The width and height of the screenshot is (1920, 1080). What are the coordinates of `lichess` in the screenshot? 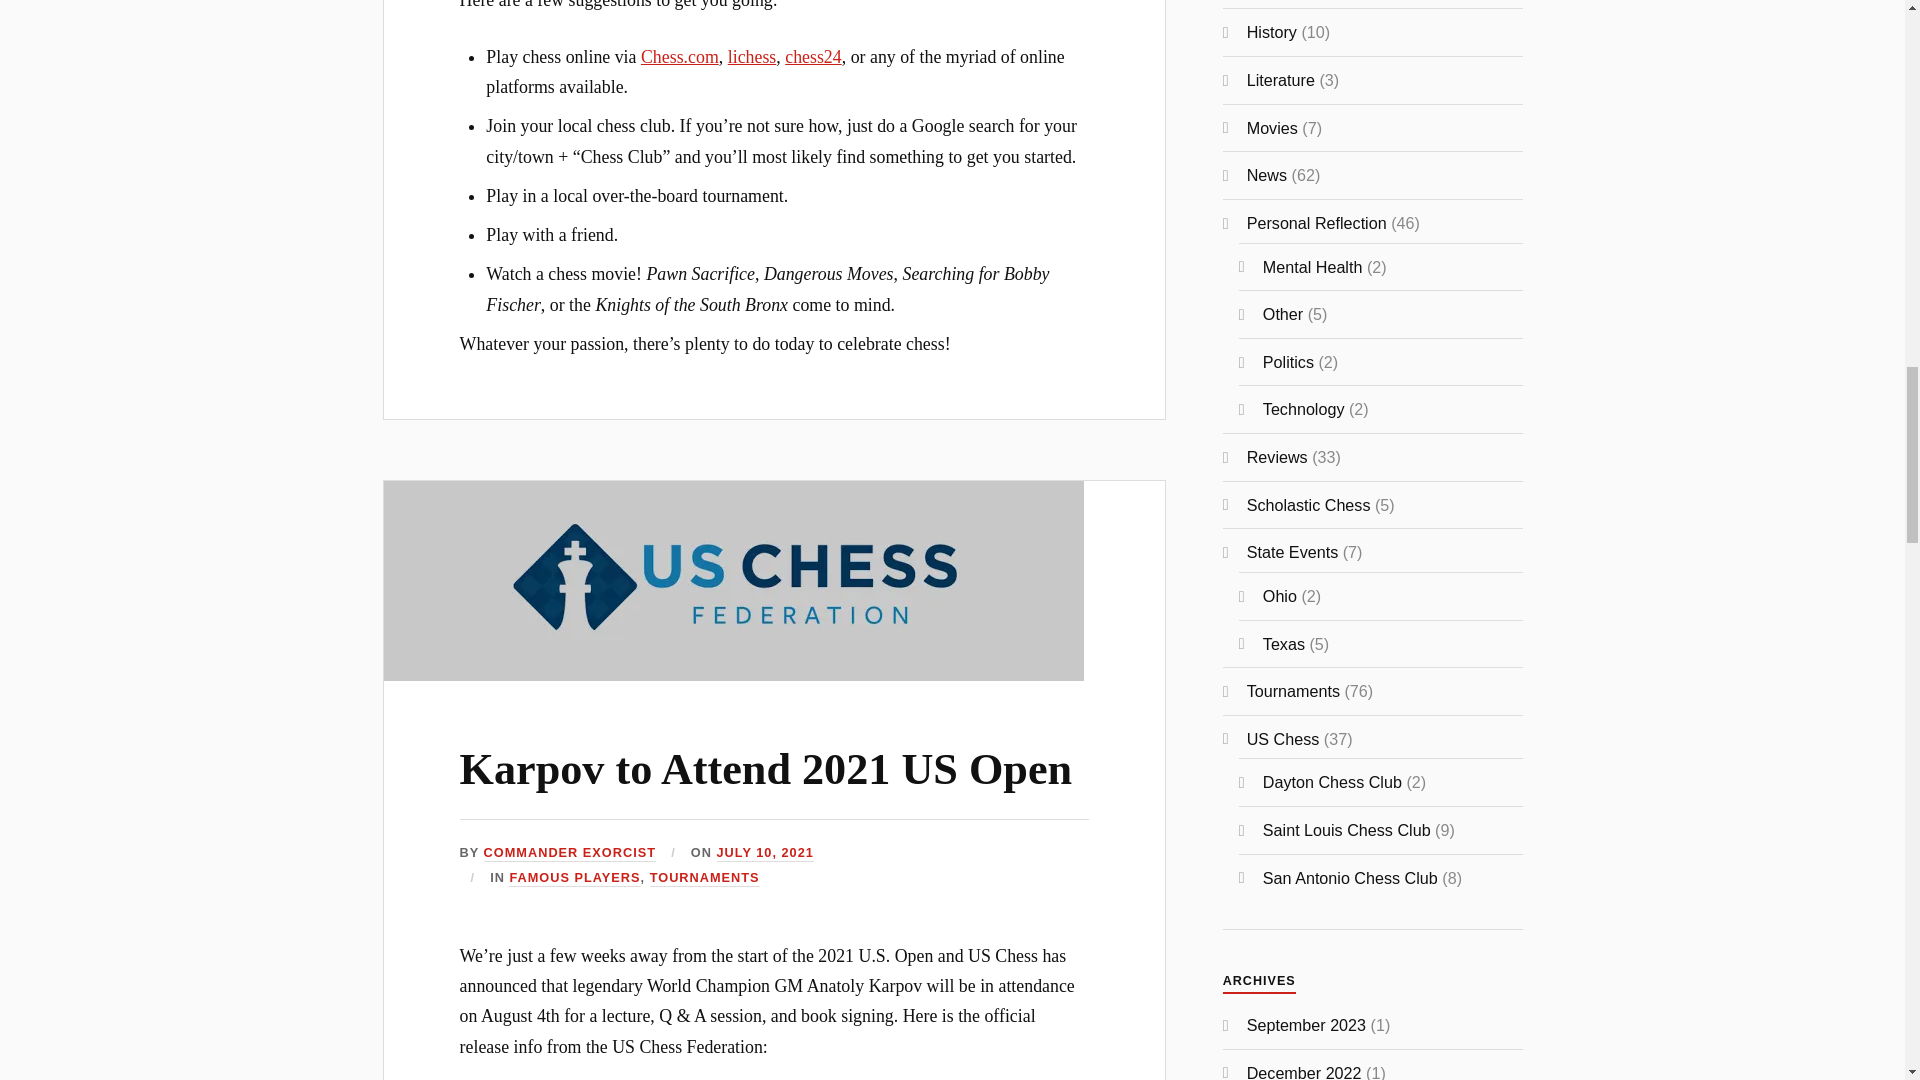 It's located at (752, 56).